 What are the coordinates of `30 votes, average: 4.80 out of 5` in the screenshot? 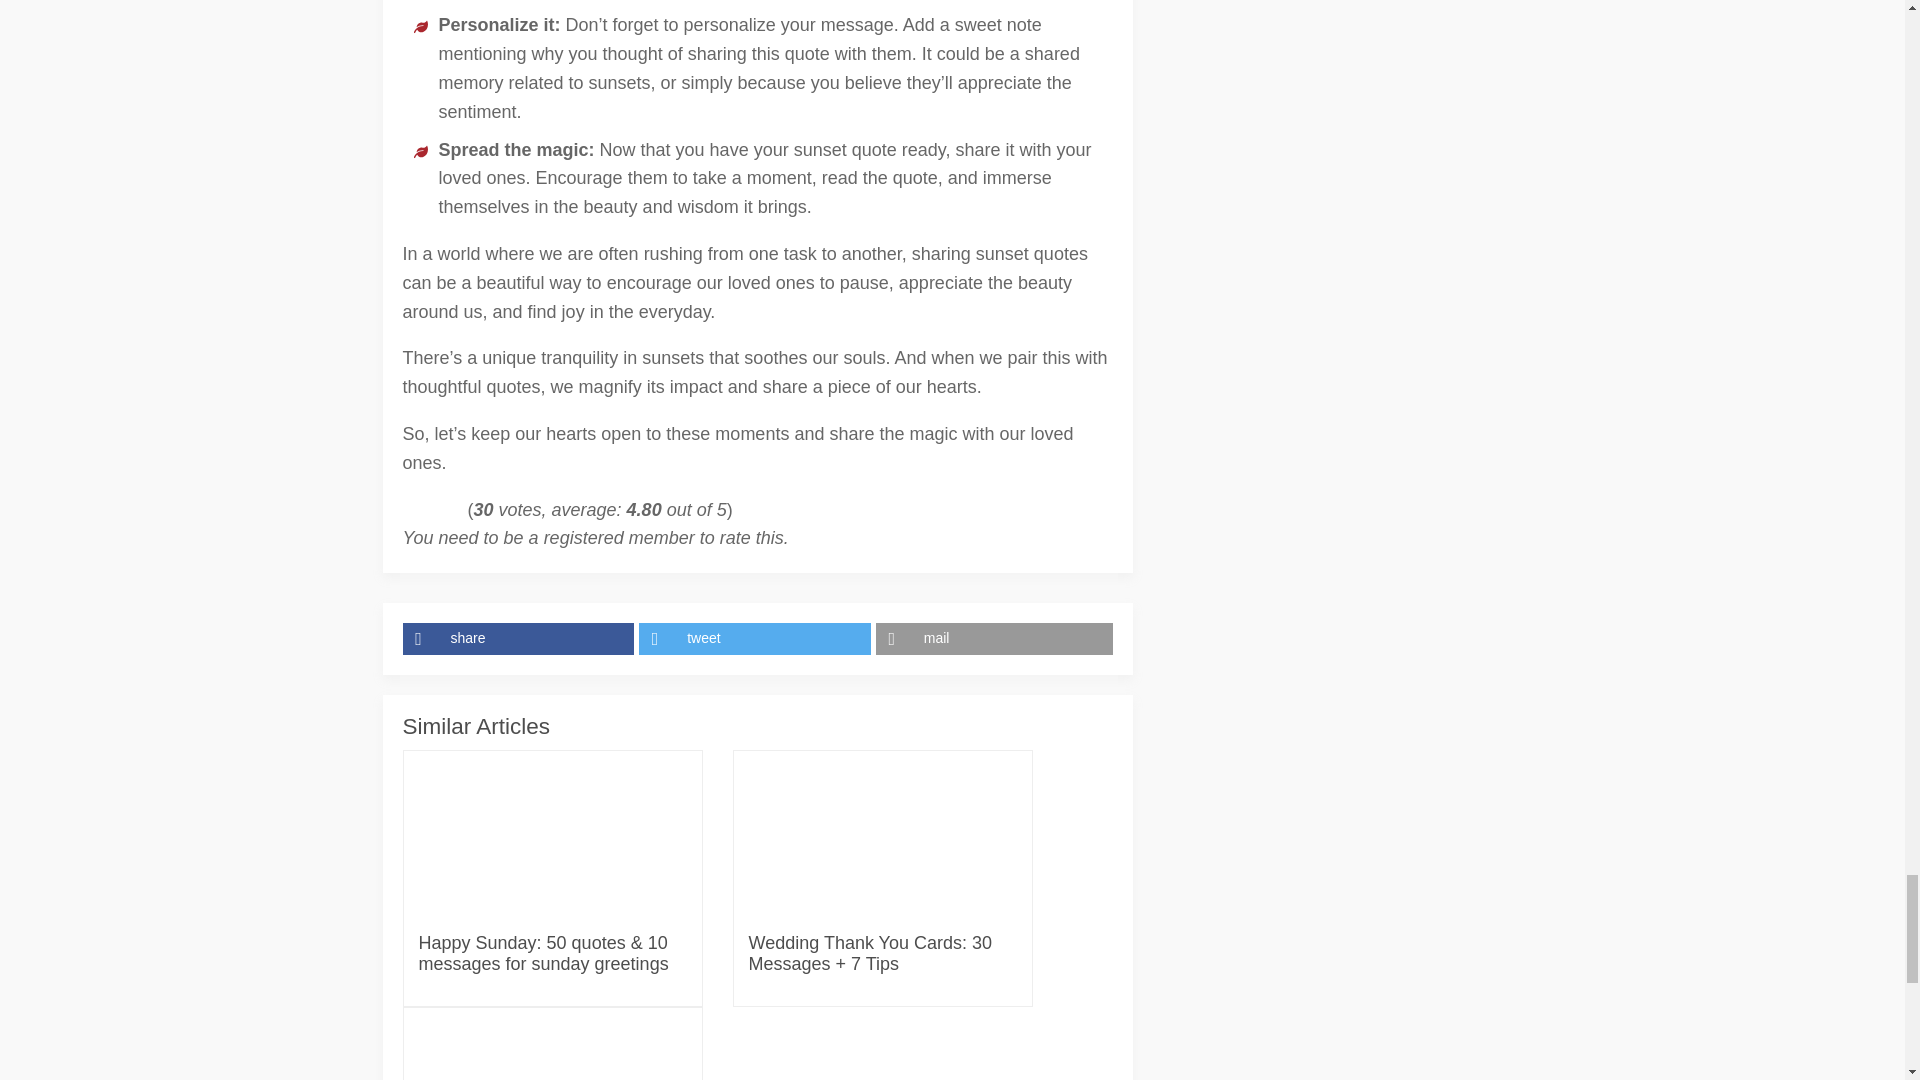 It's located at (443, 511).